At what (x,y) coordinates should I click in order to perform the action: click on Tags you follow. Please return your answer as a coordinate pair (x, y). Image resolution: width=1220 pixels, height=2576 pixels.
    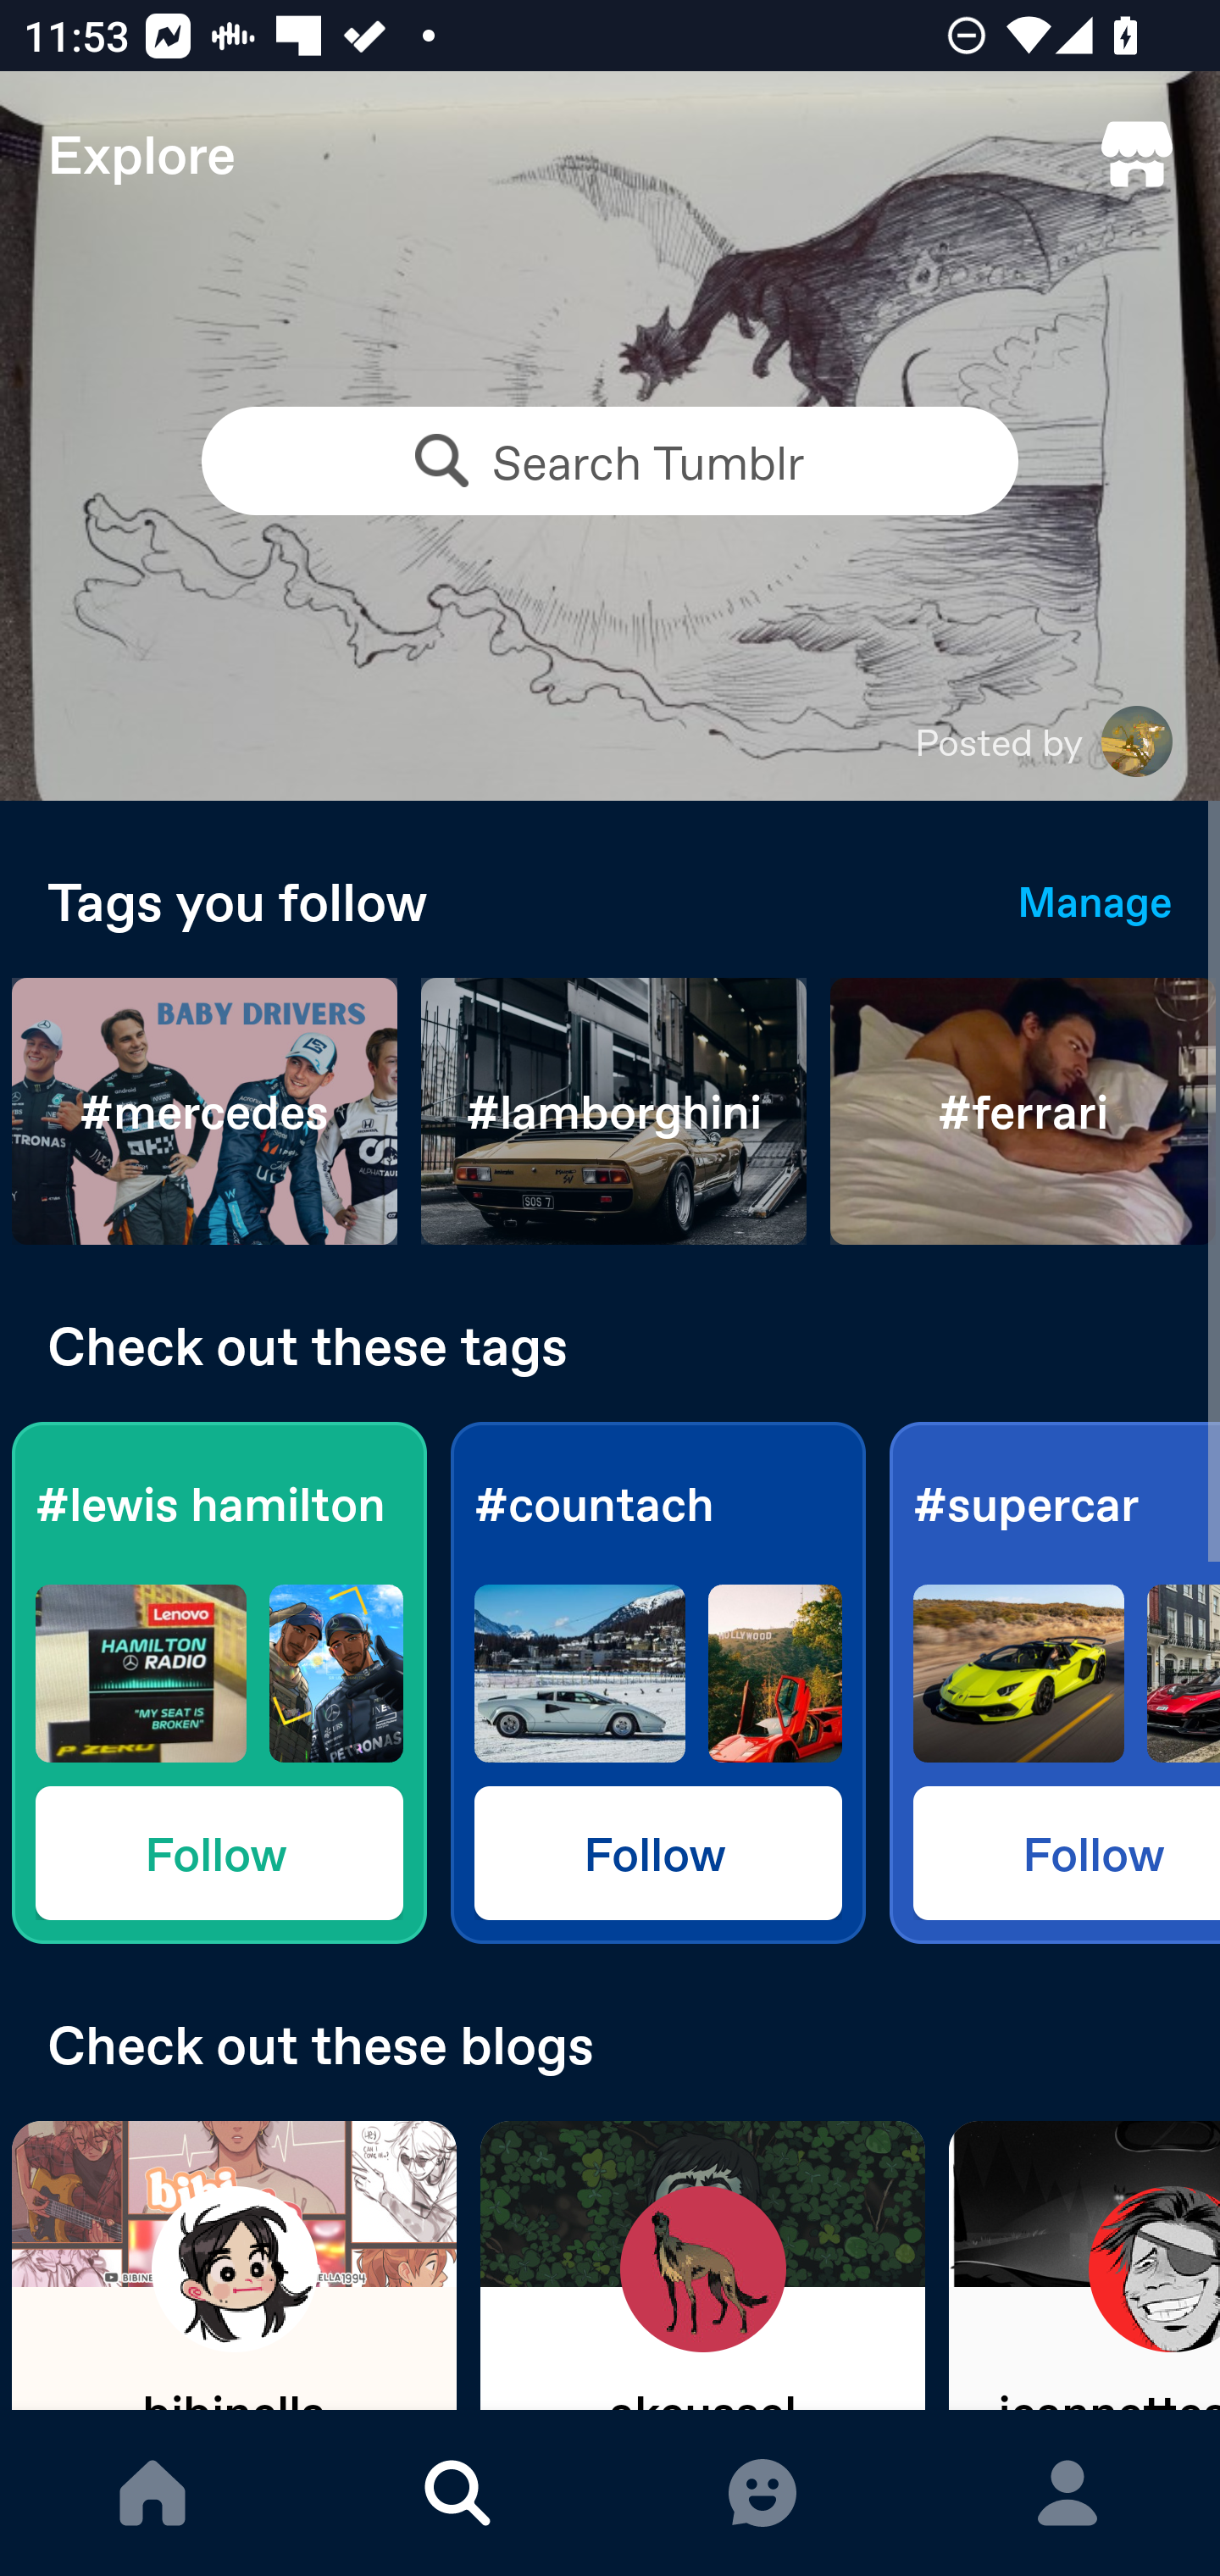
    Looking at the image, I should click on (508, 900).